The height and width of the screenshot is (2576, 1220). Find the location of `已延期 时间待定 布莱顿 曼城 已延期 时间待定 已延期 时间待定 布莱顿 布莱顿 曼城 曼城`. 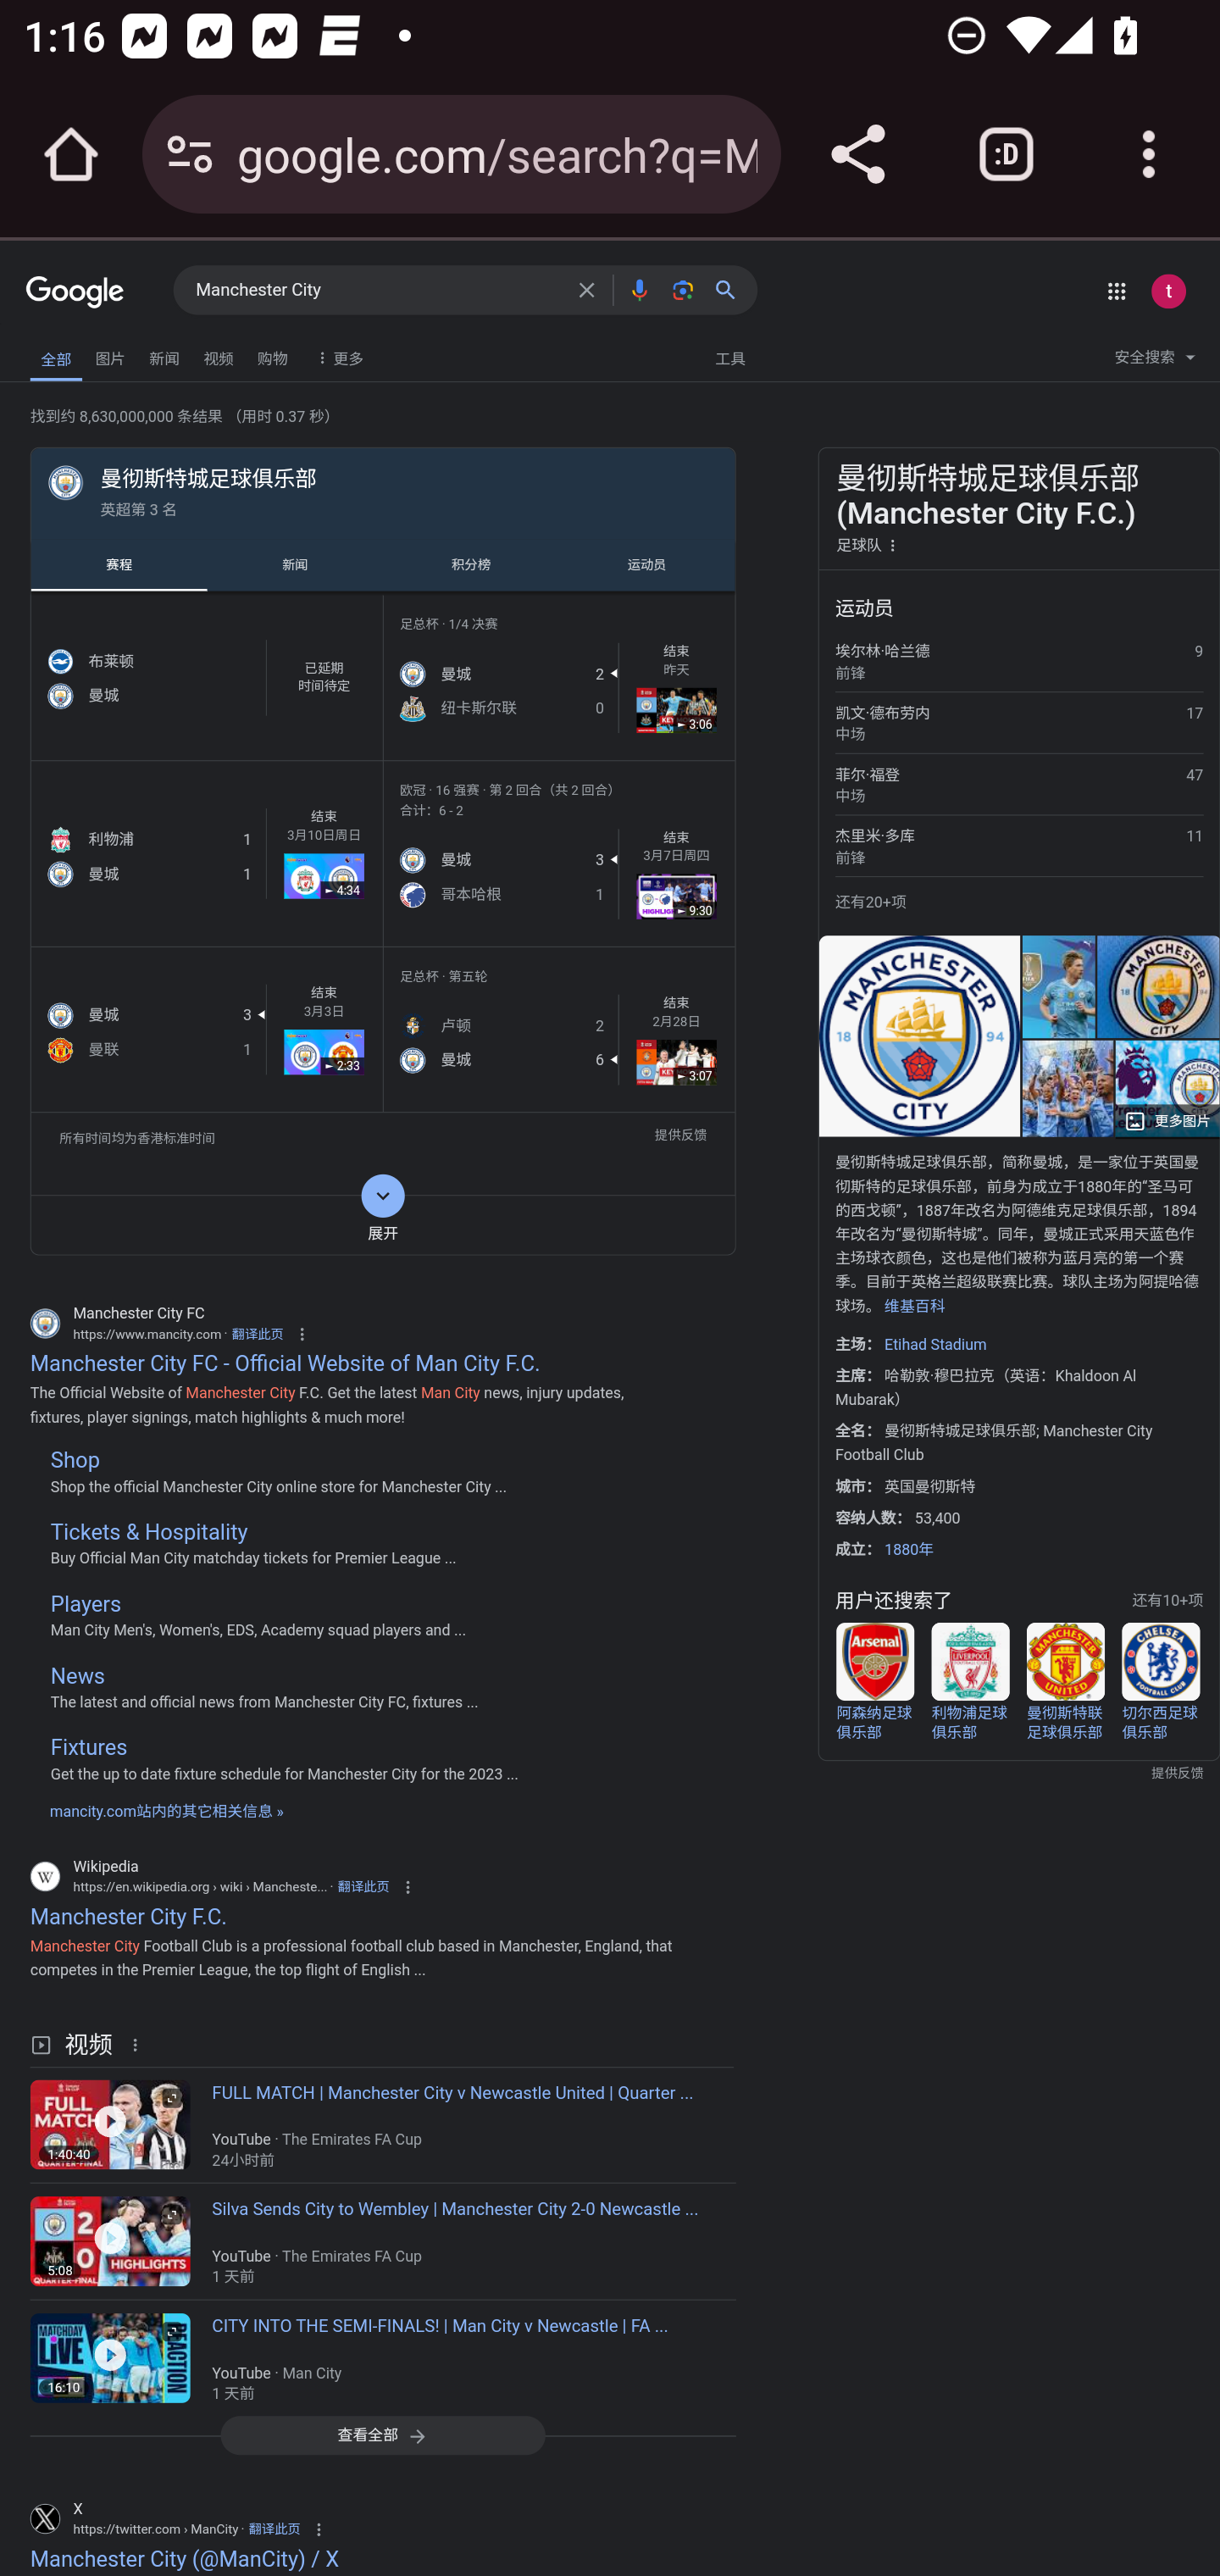

已延期 时间待定 布莱顿 曼城 已延期 时间待定 已延期 时间待定 布莱顿 布莱顿 曼城 曼城 is located at coordinates (206, 677).